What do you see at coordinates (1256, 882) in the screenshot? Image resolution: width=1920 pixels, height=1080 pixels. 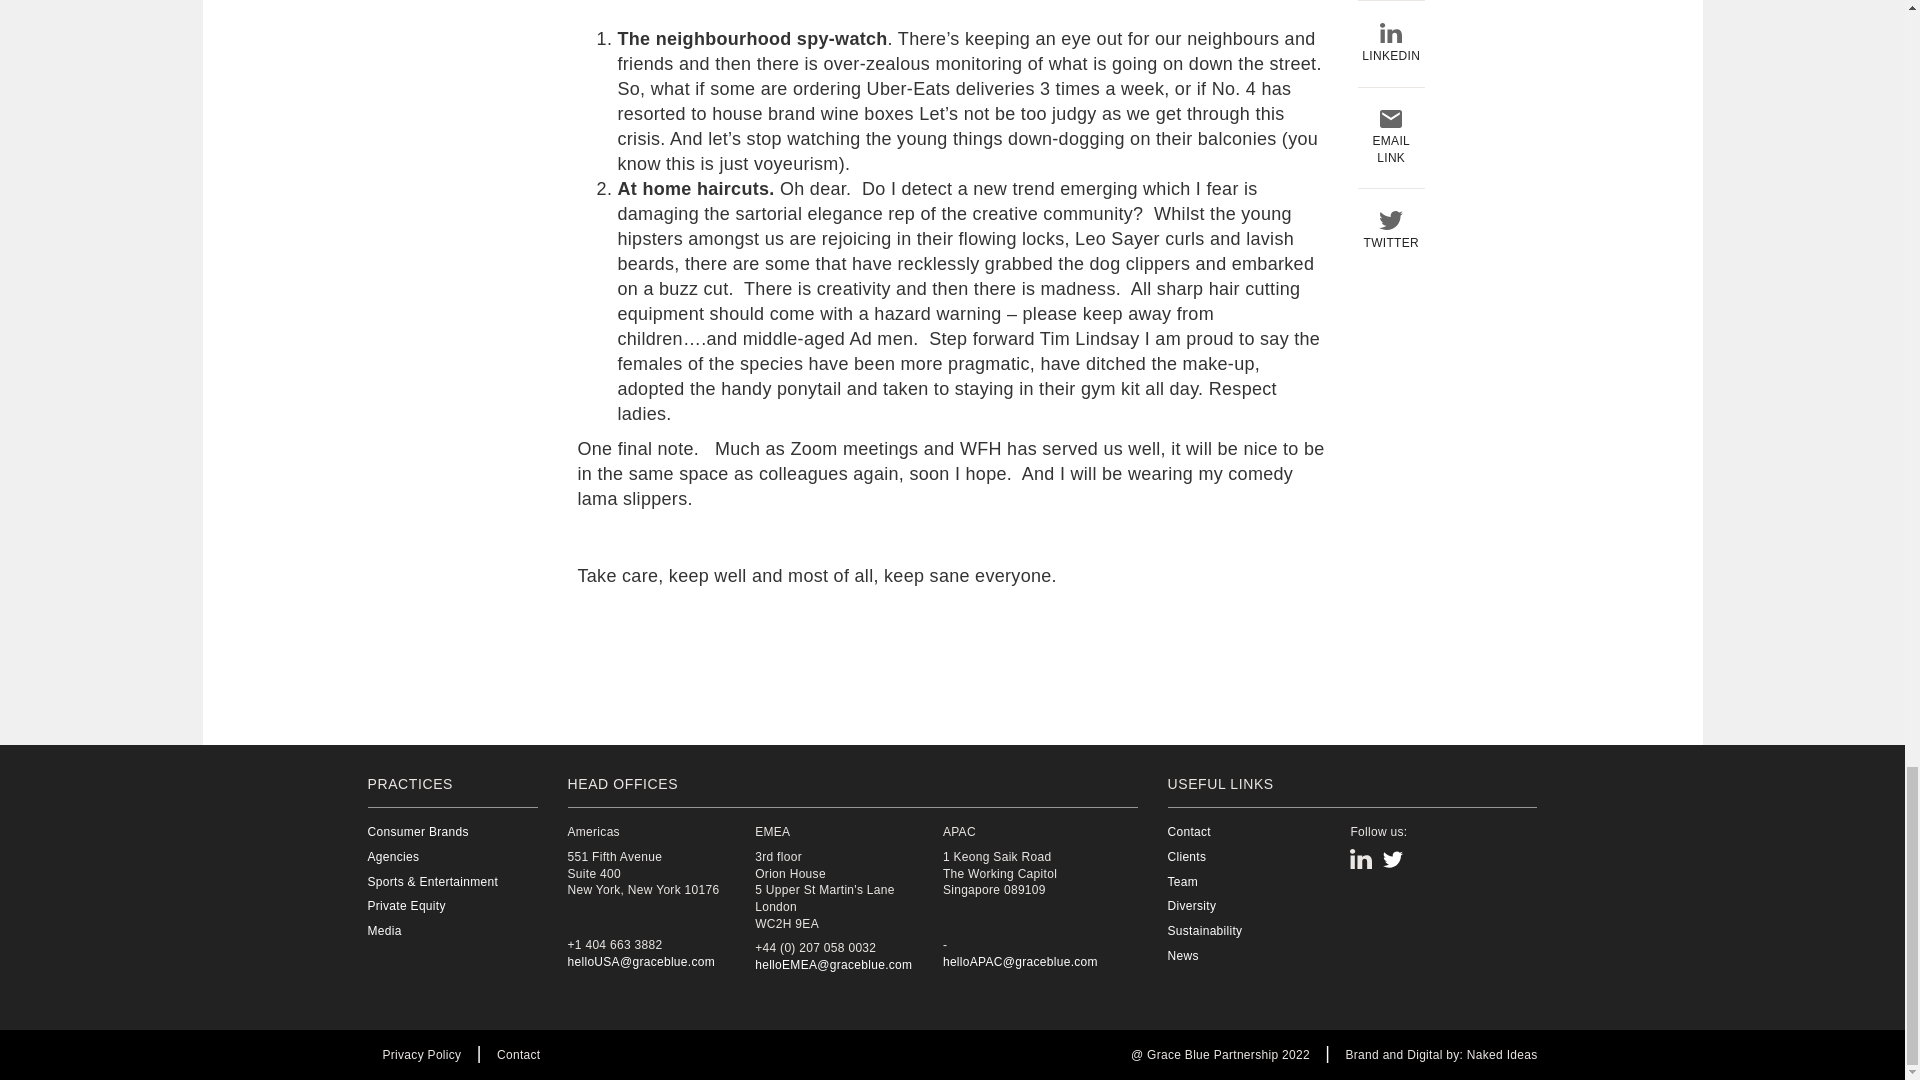 I see `Team` at bounding box center [1256, 882].